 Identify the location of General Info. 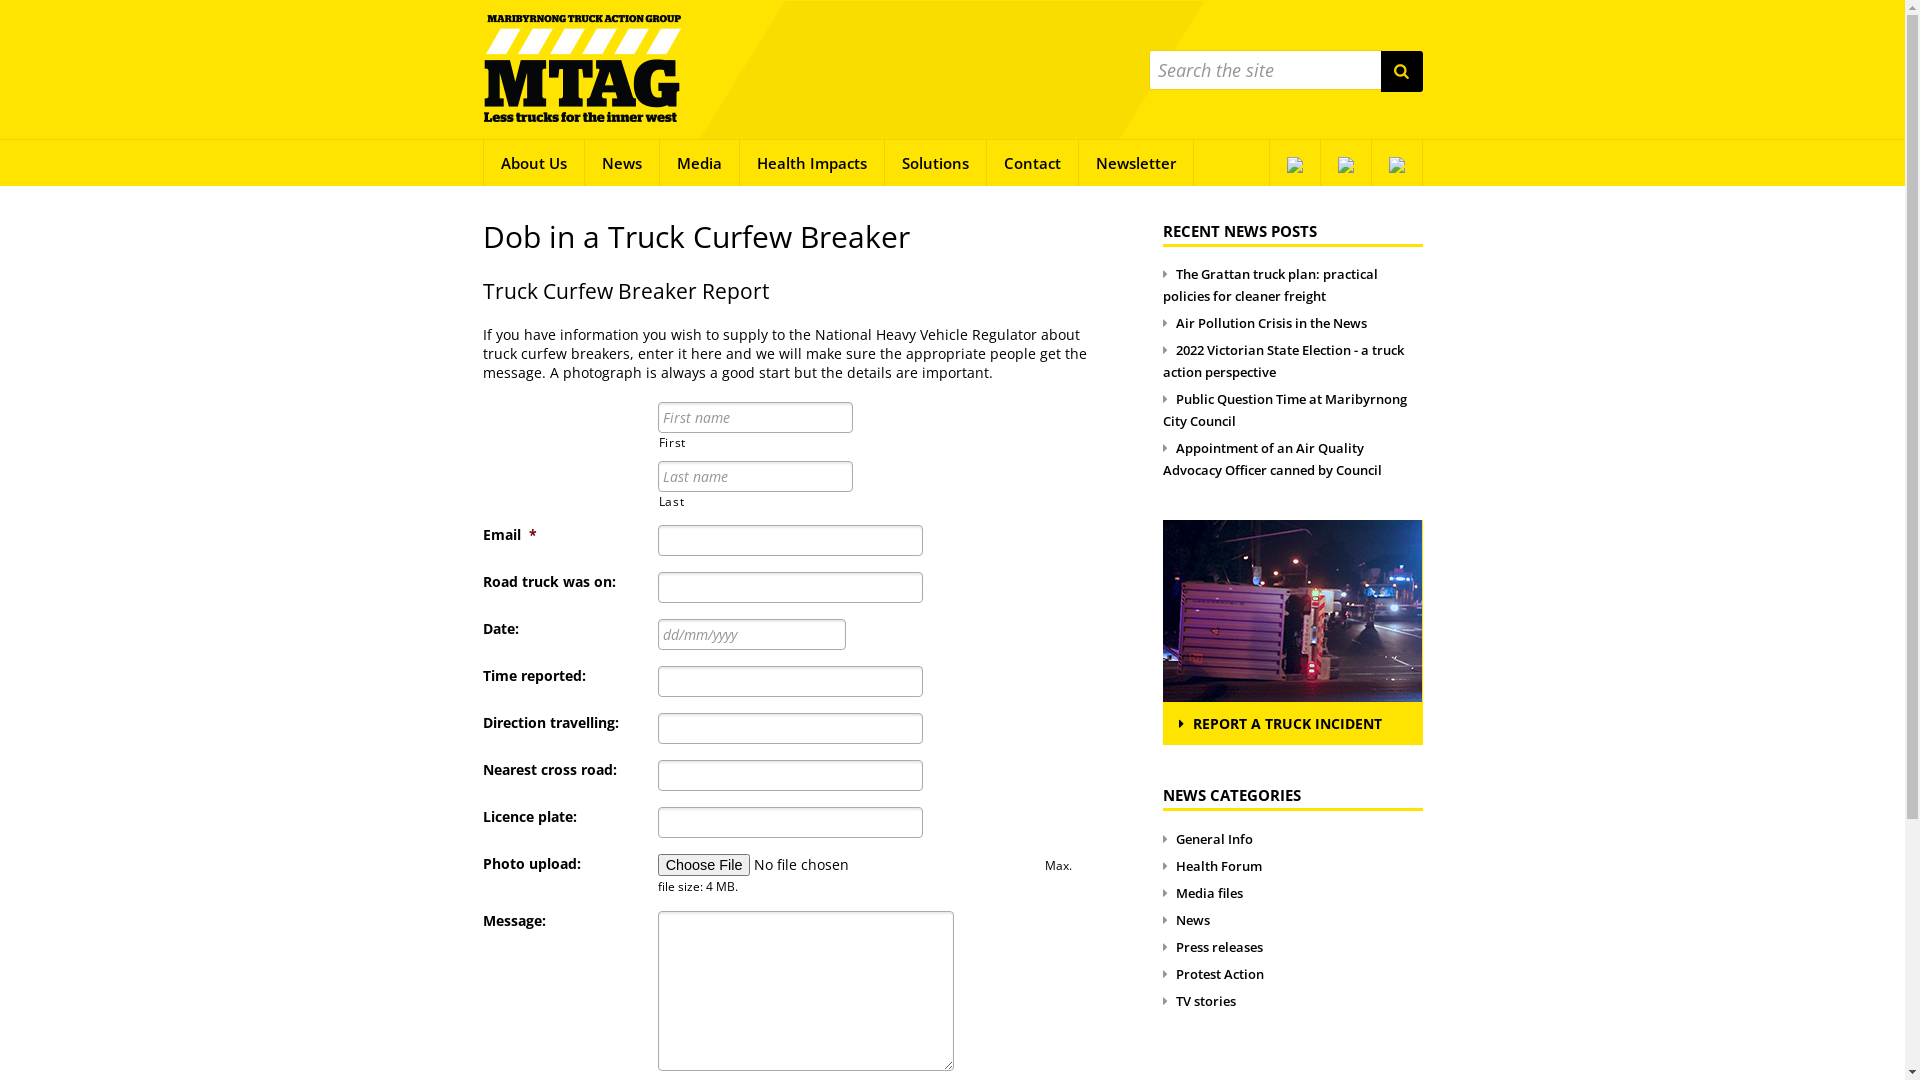
(1207, 839).